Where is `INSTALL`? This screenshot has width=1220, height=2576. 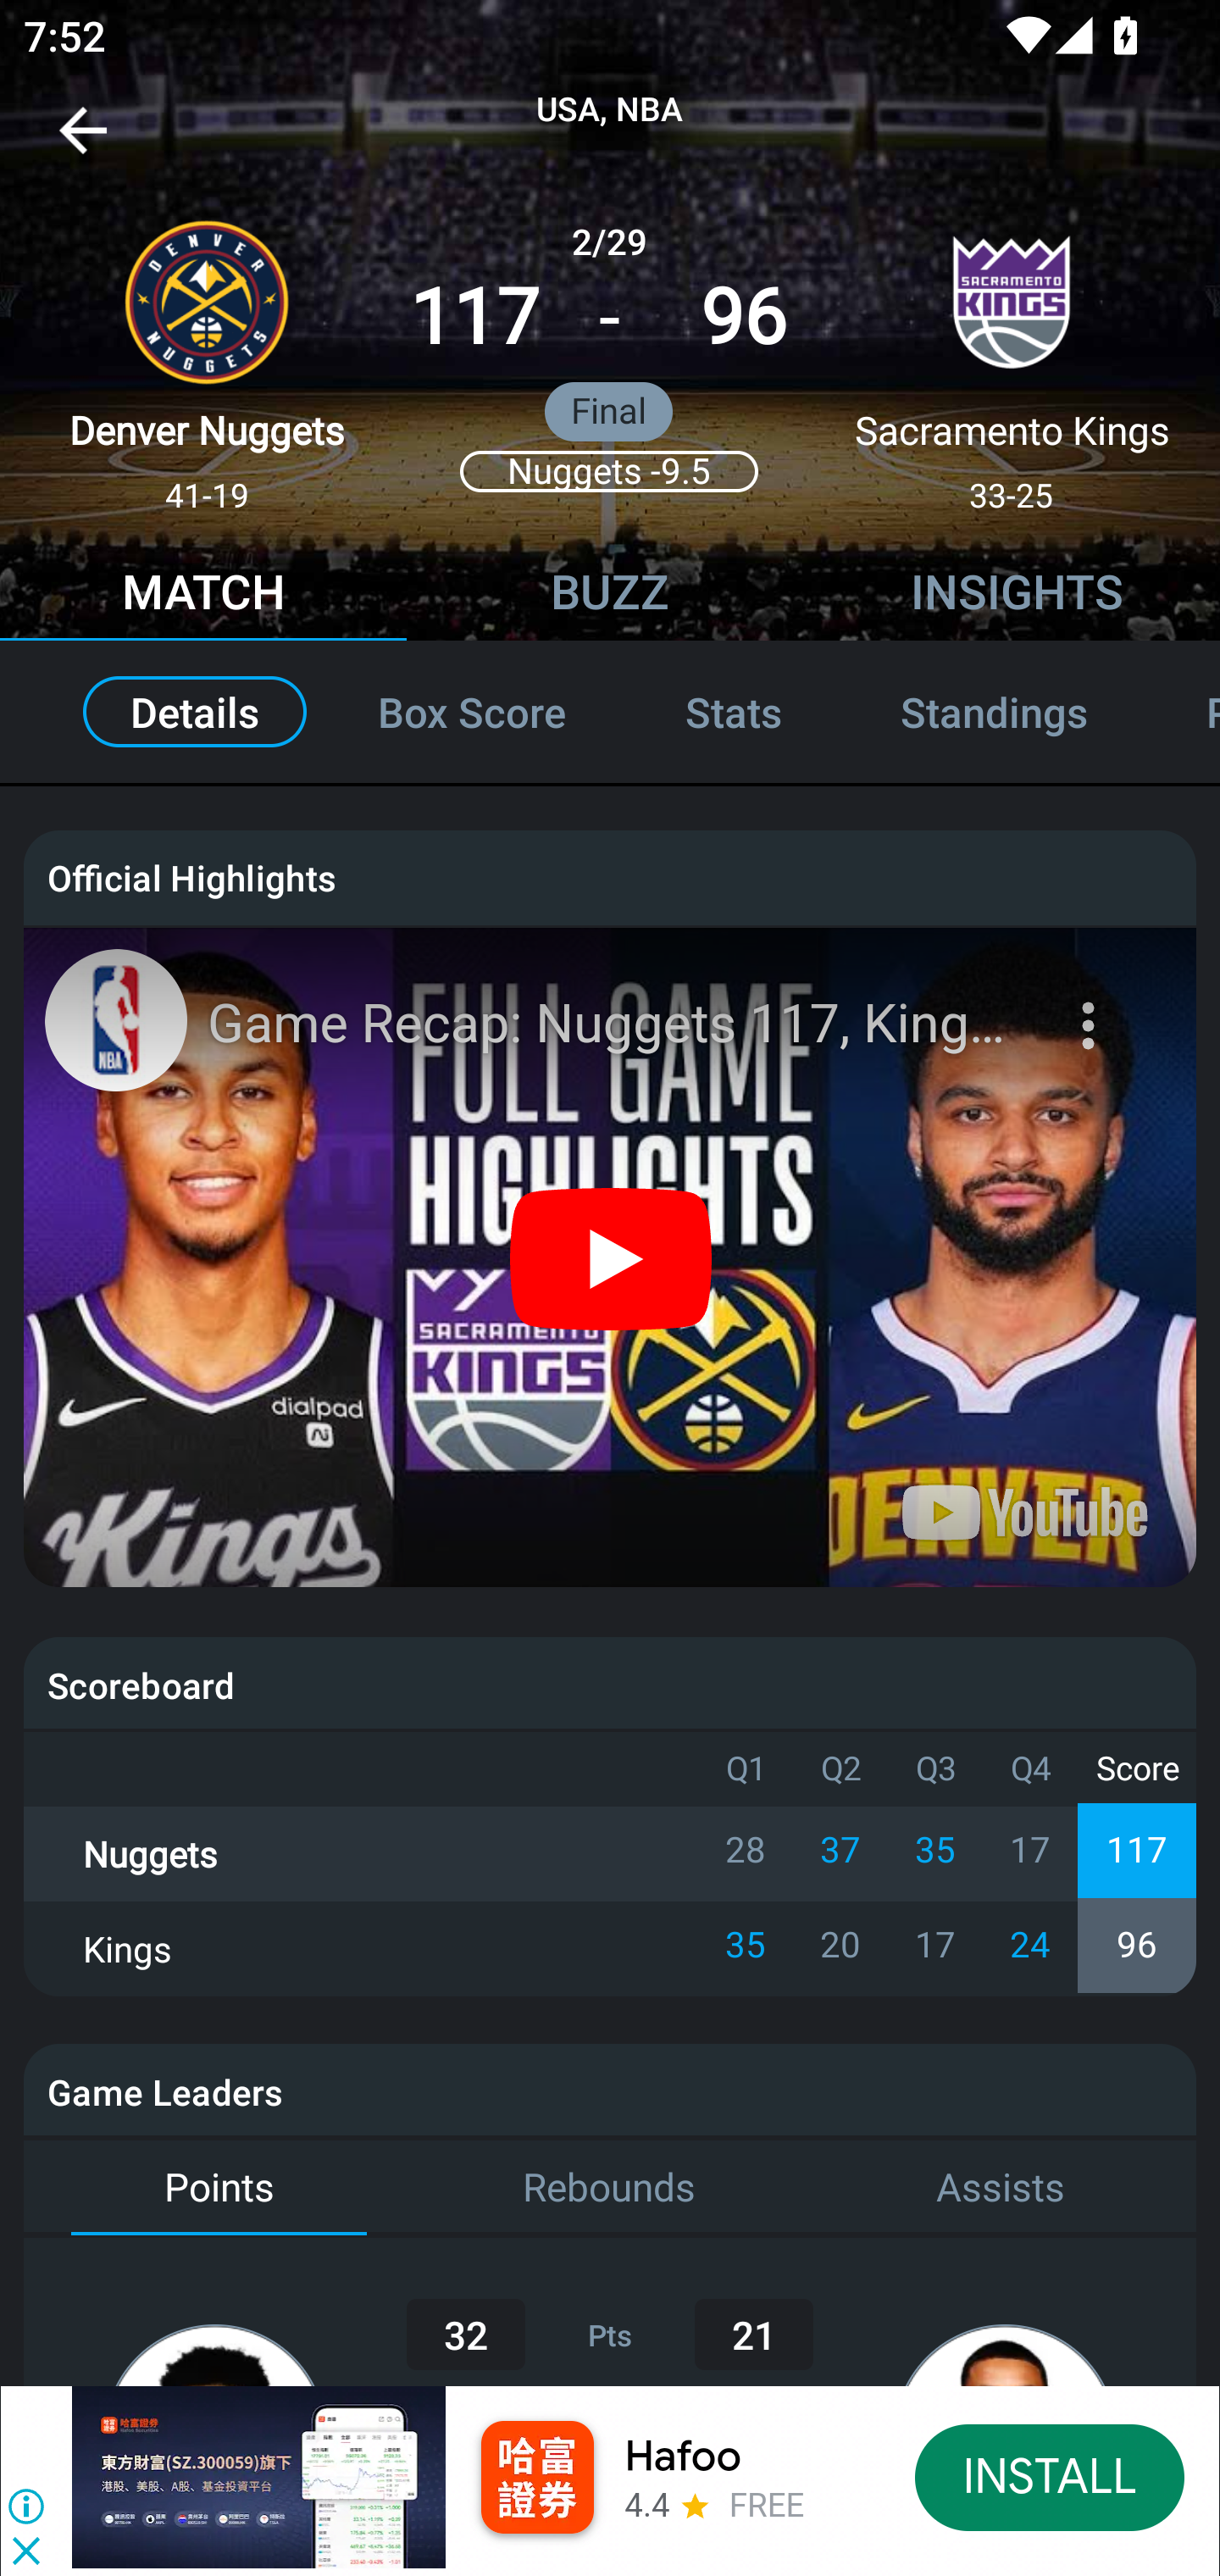 INSTALL is located at coordinates (1051, 2476).